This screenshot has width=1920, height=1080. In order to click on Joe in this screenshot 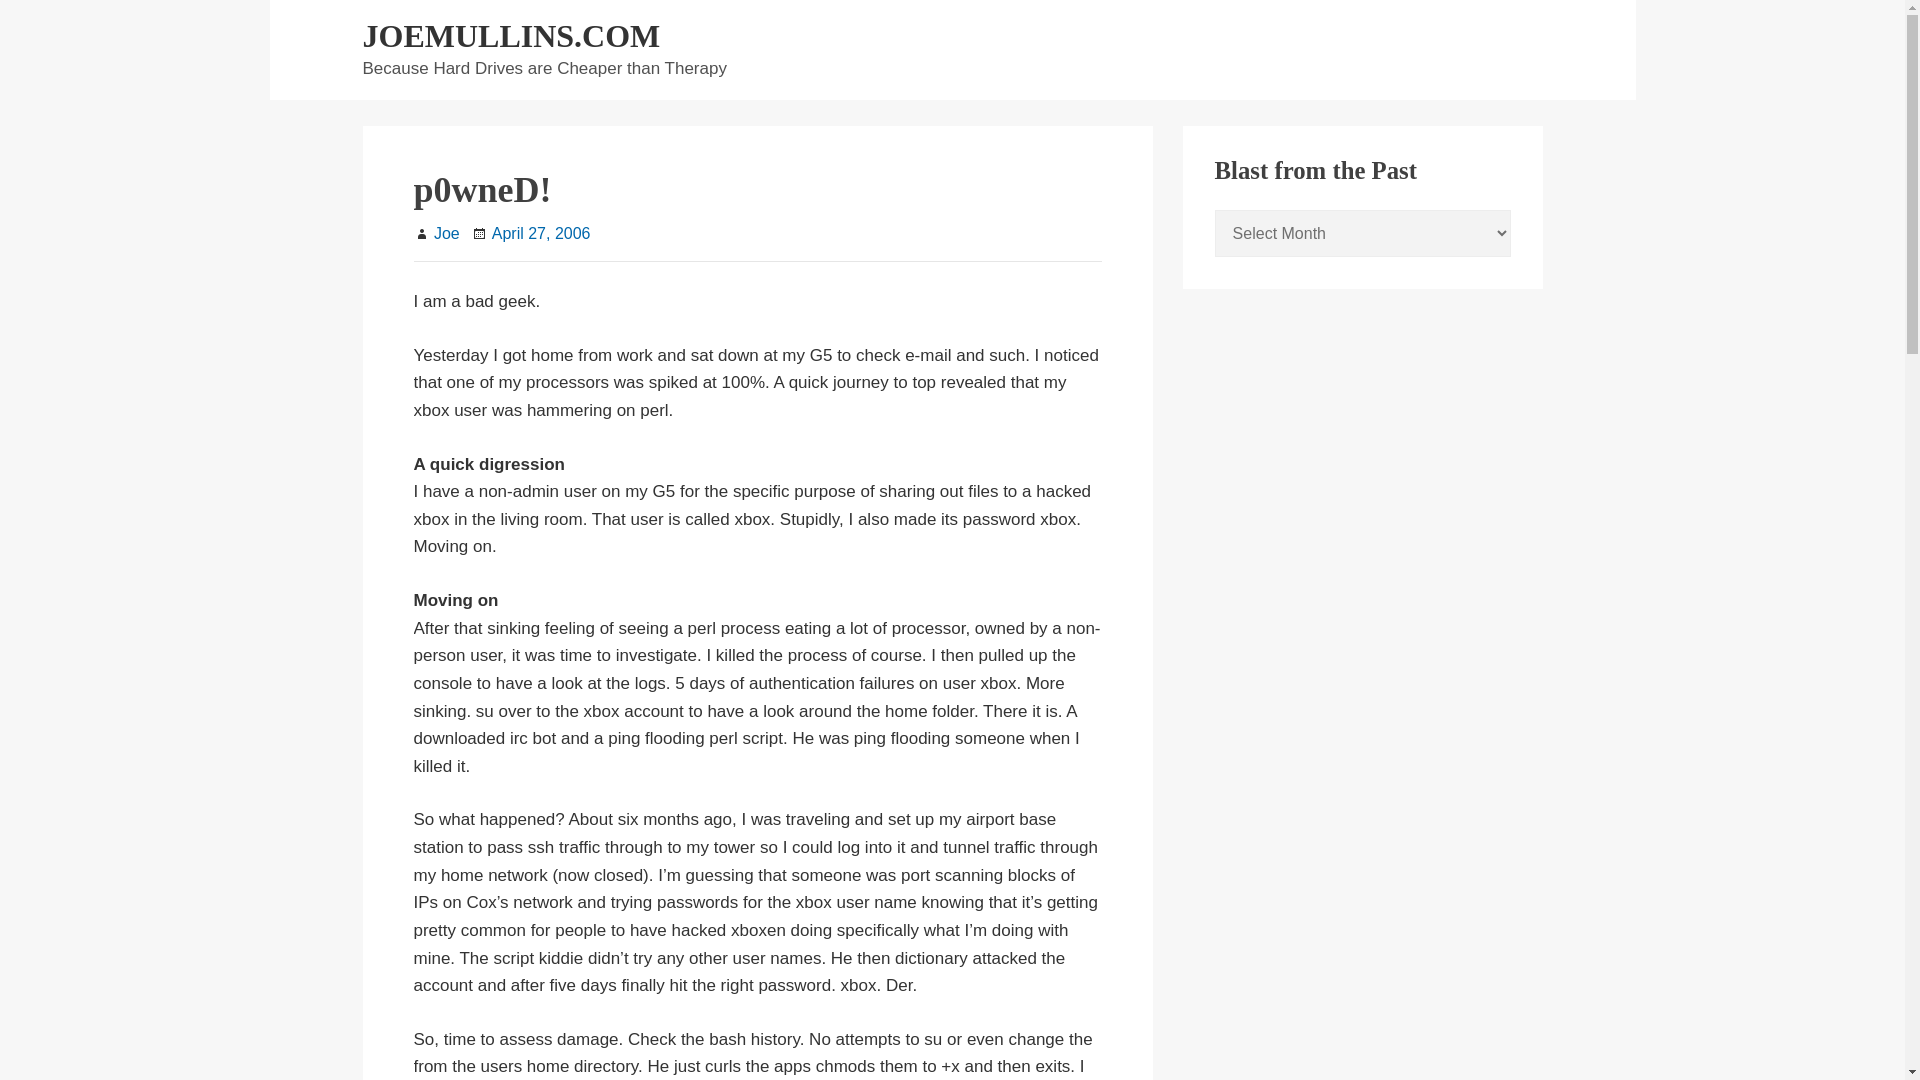, I will do `click(446, 232)`.